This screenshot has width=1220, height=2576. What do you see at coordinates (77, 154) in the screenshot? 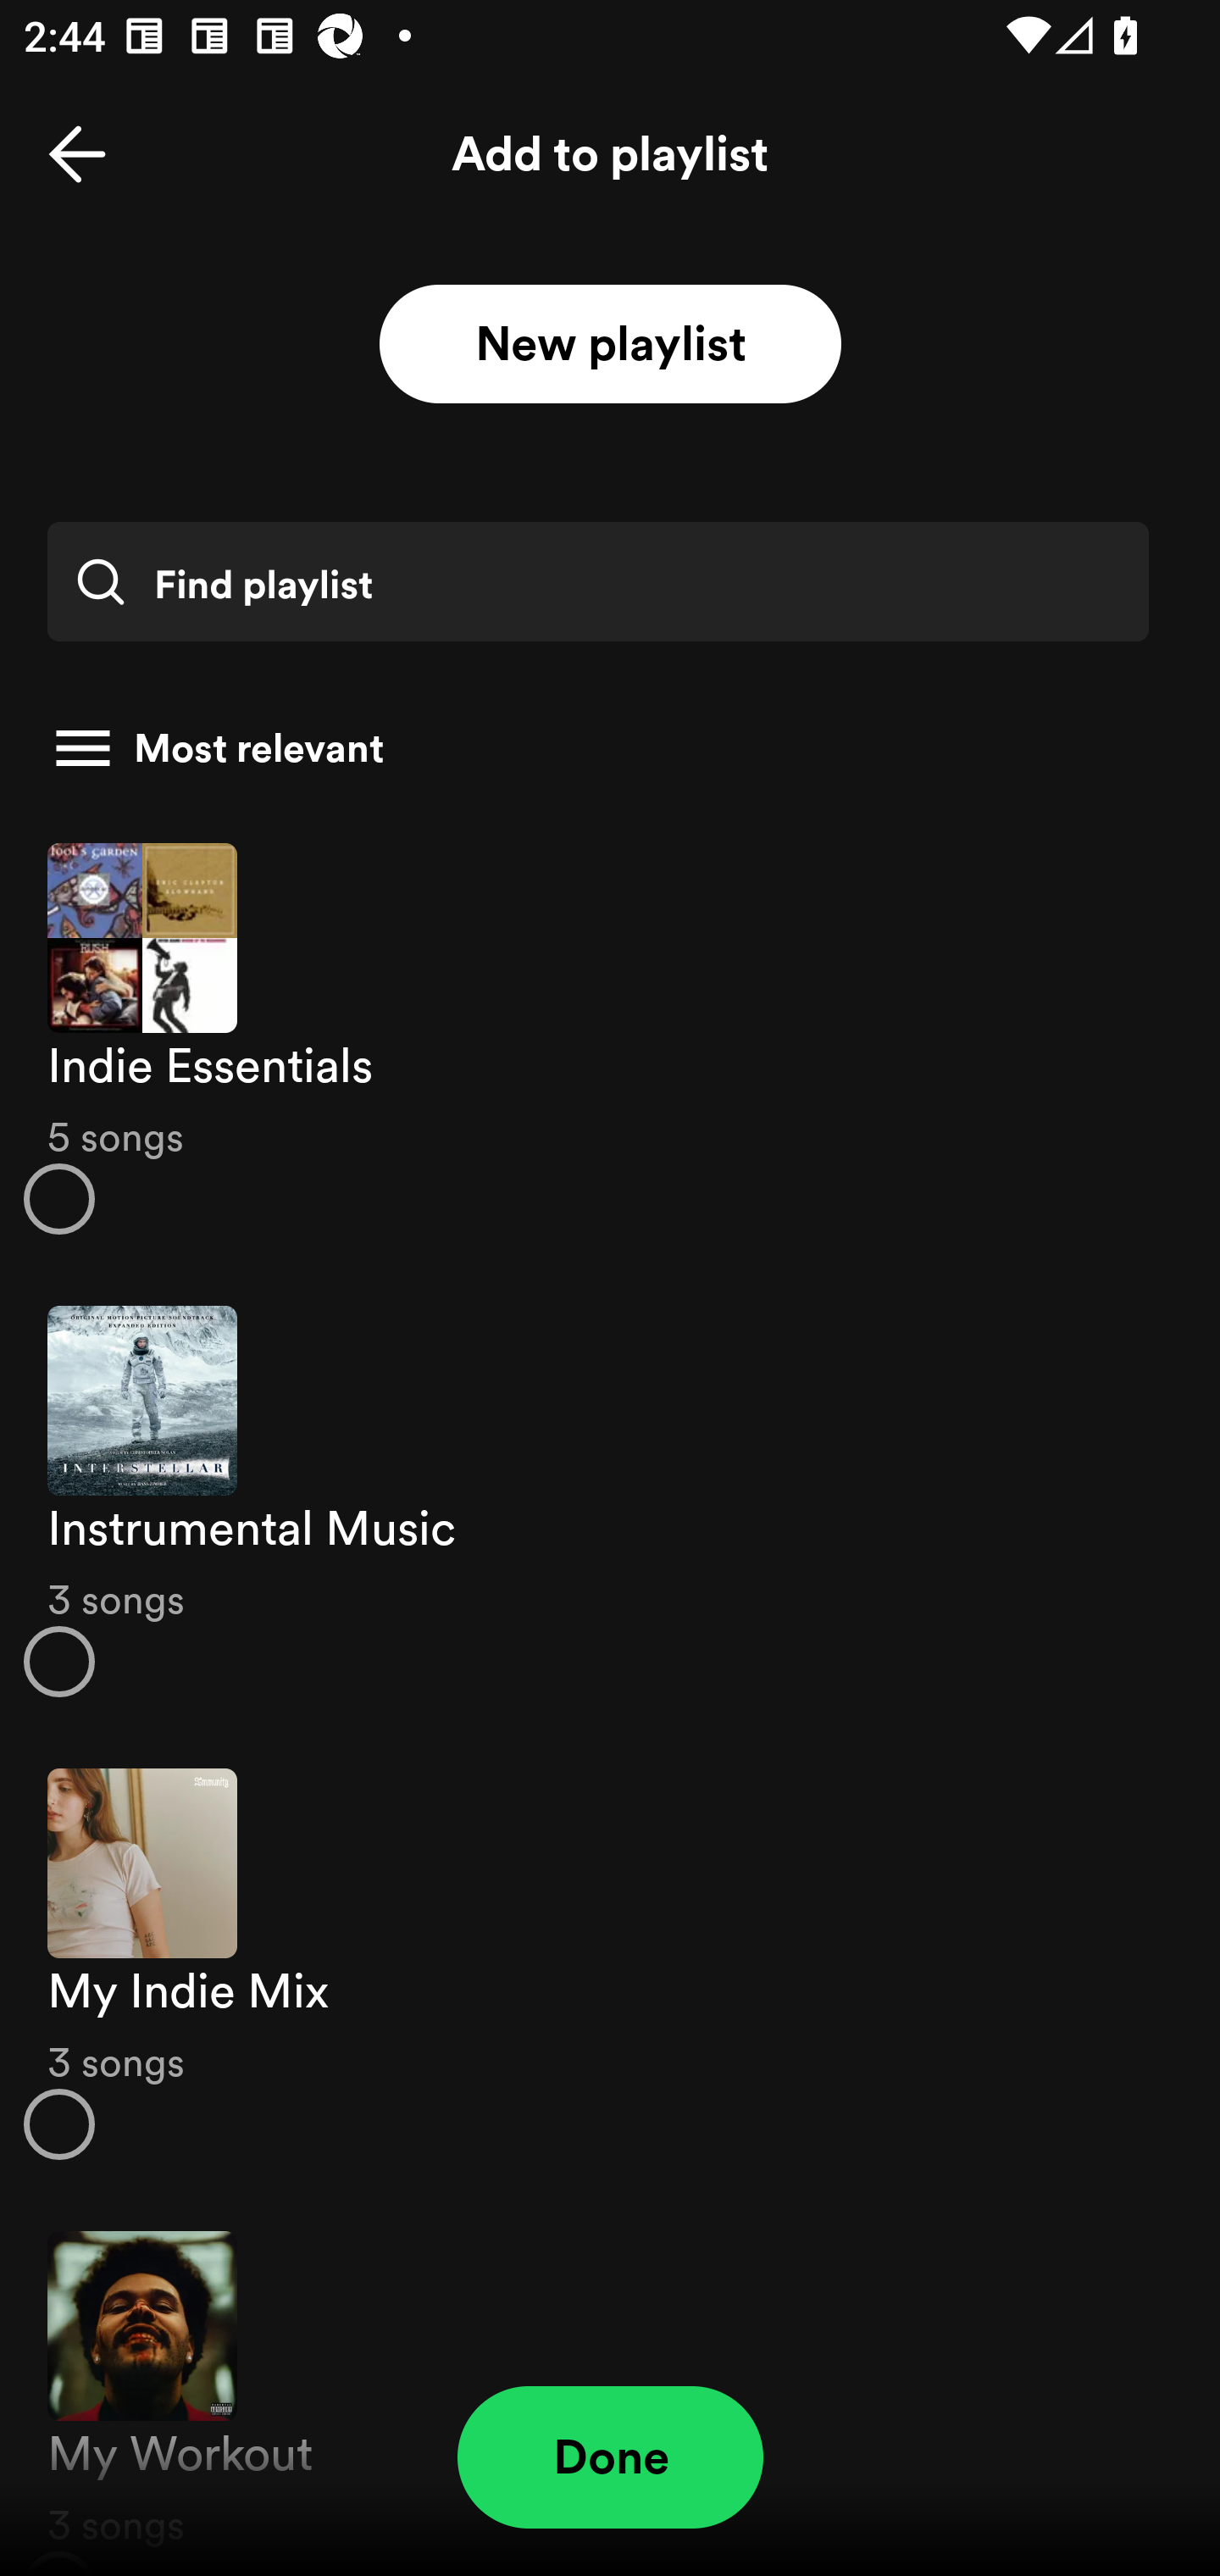
I see `Back` at bounding box center [77, 154].